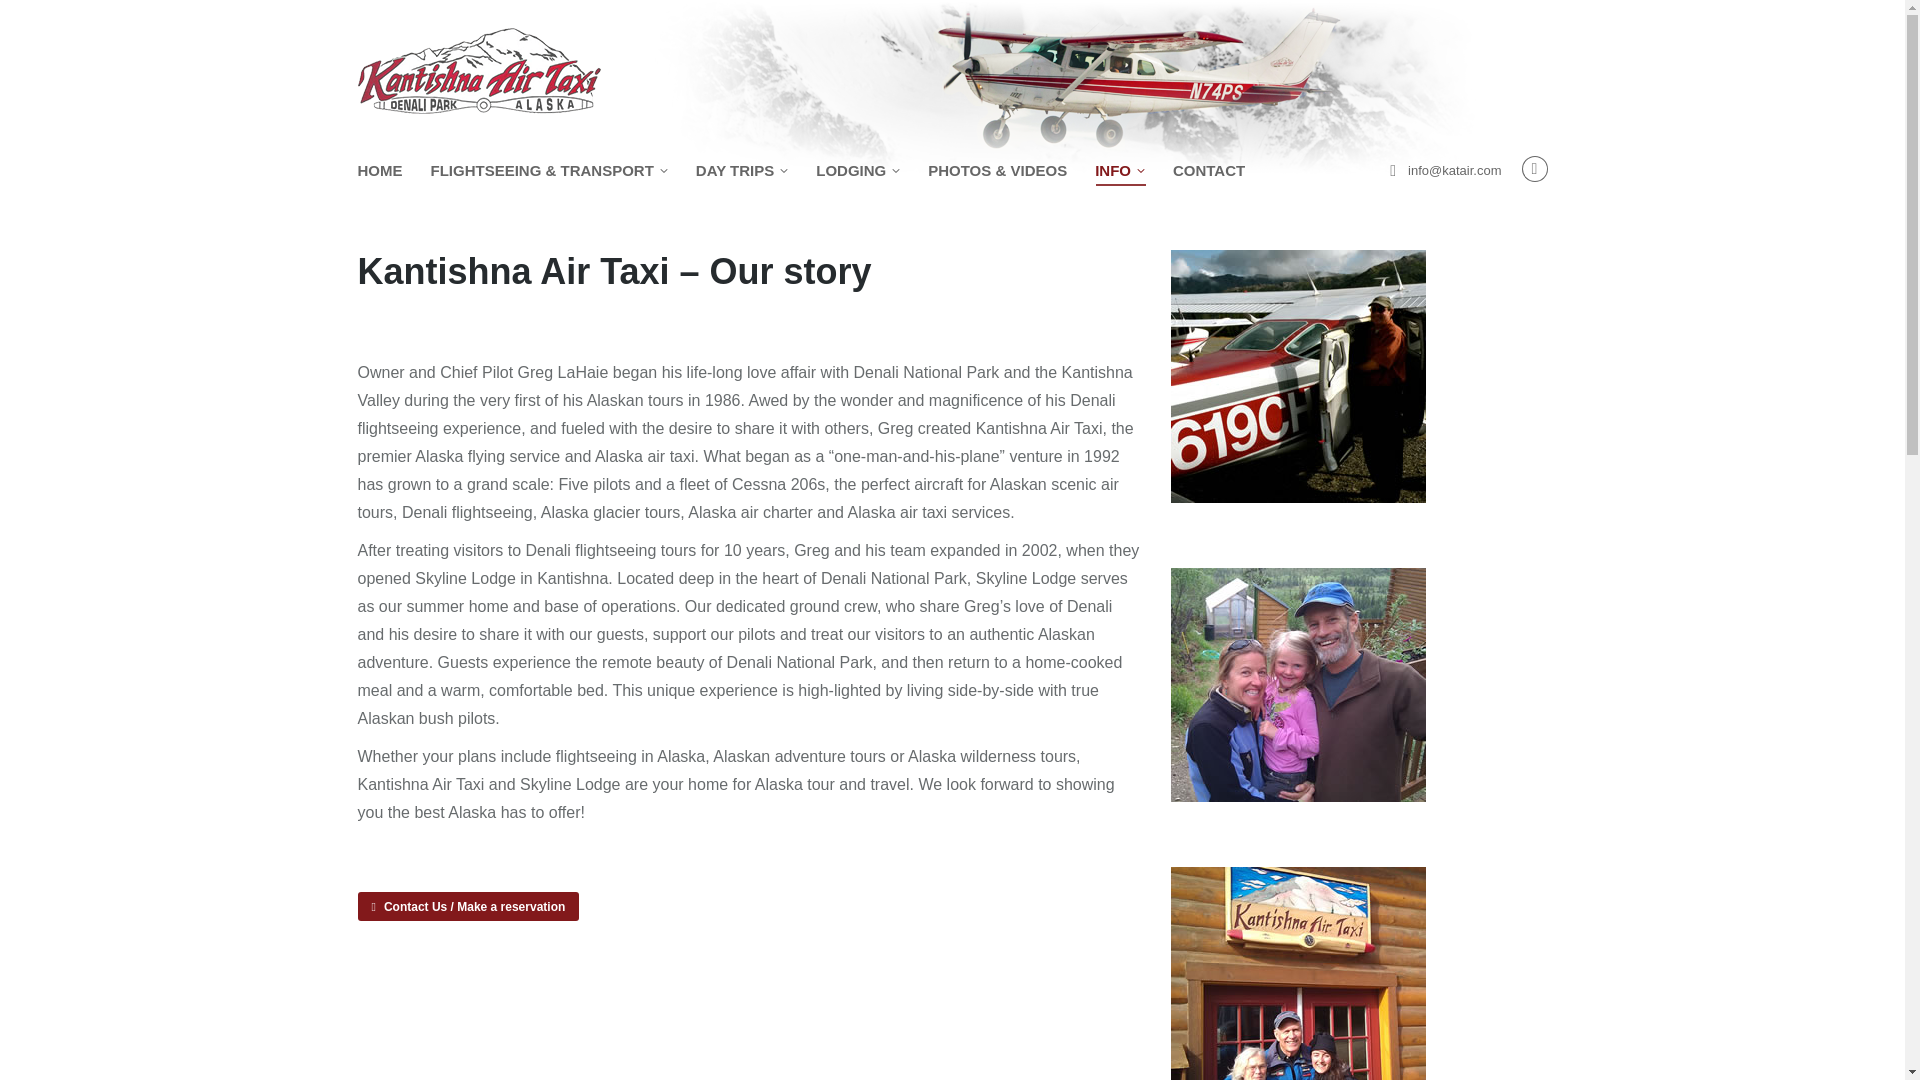 The width and height of the screenshot is (1920, 1080). I want to click on DAY TRIPS, so click(741, 170).